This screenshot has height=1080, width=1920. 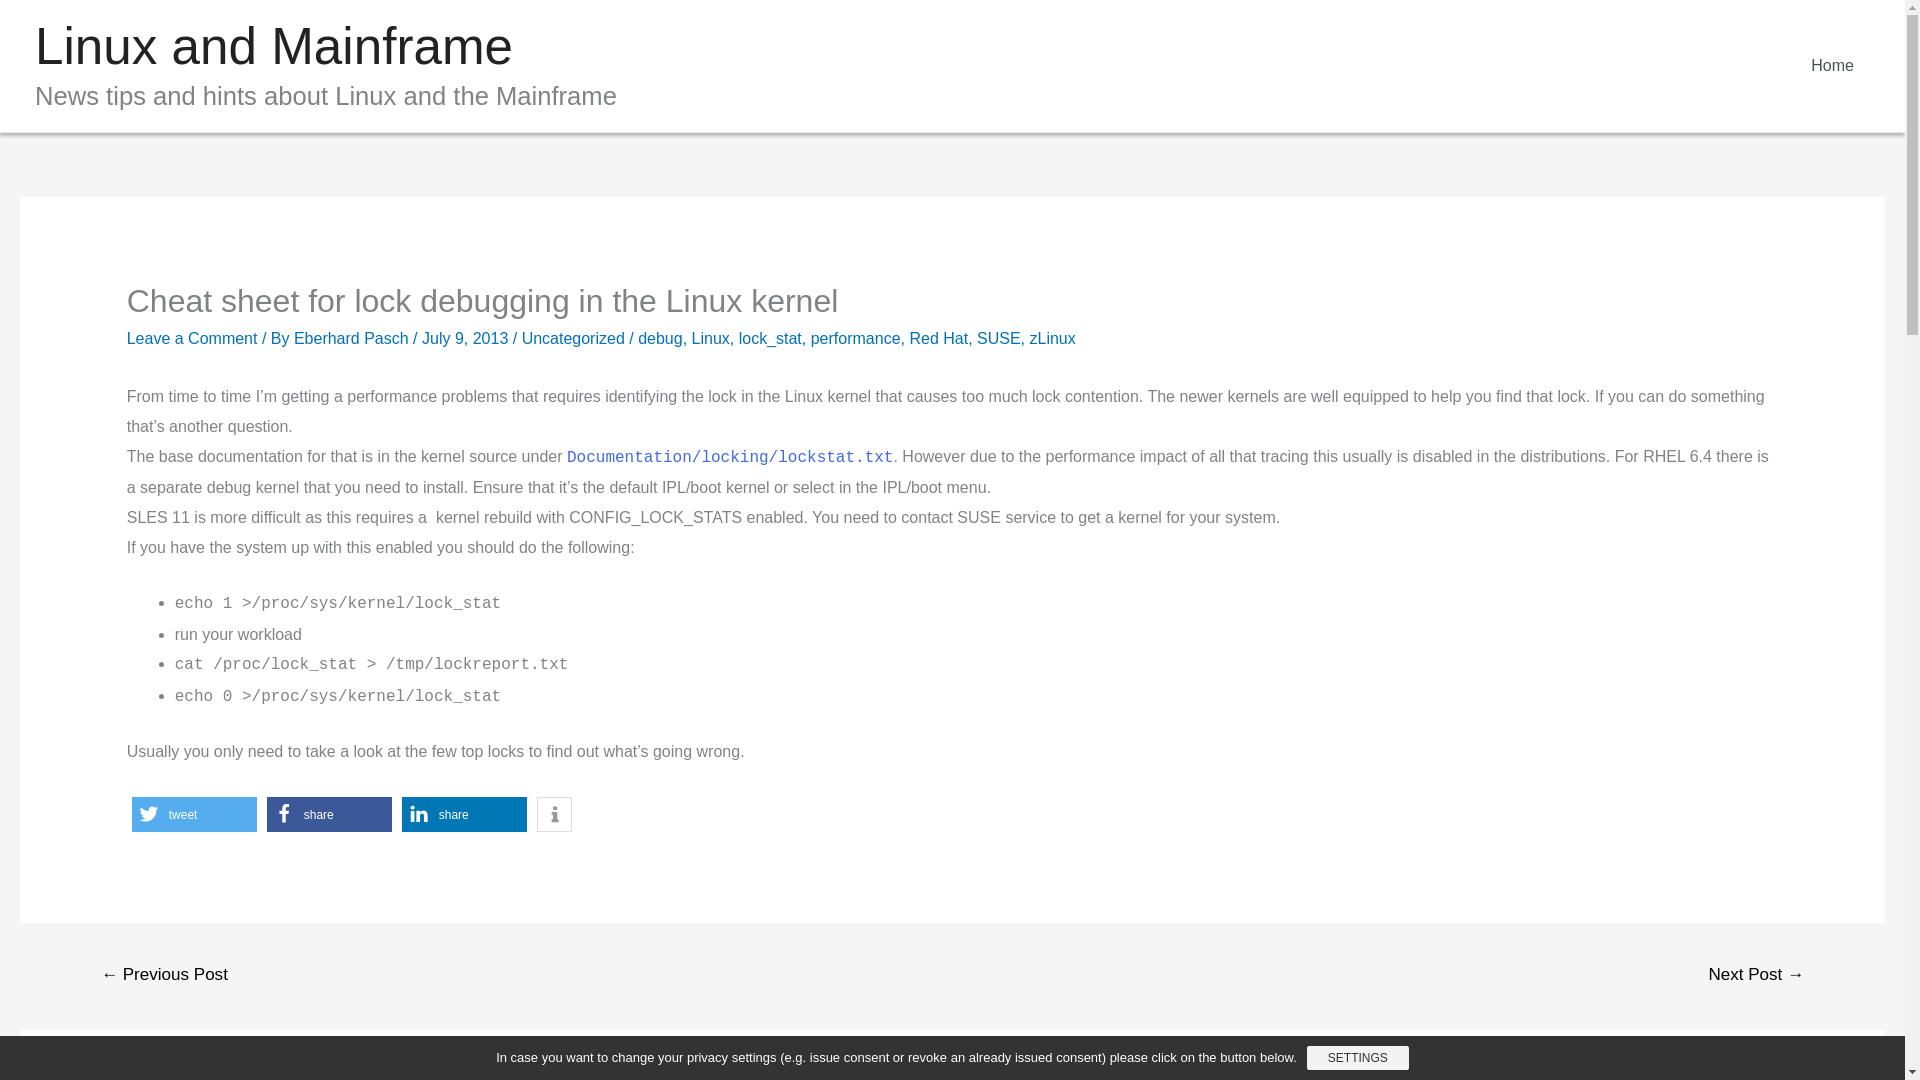 What do you see at coordinates (464, 814) in the screenshot?
I see `Share on LinkedIn` at bounding box center [464, 814].